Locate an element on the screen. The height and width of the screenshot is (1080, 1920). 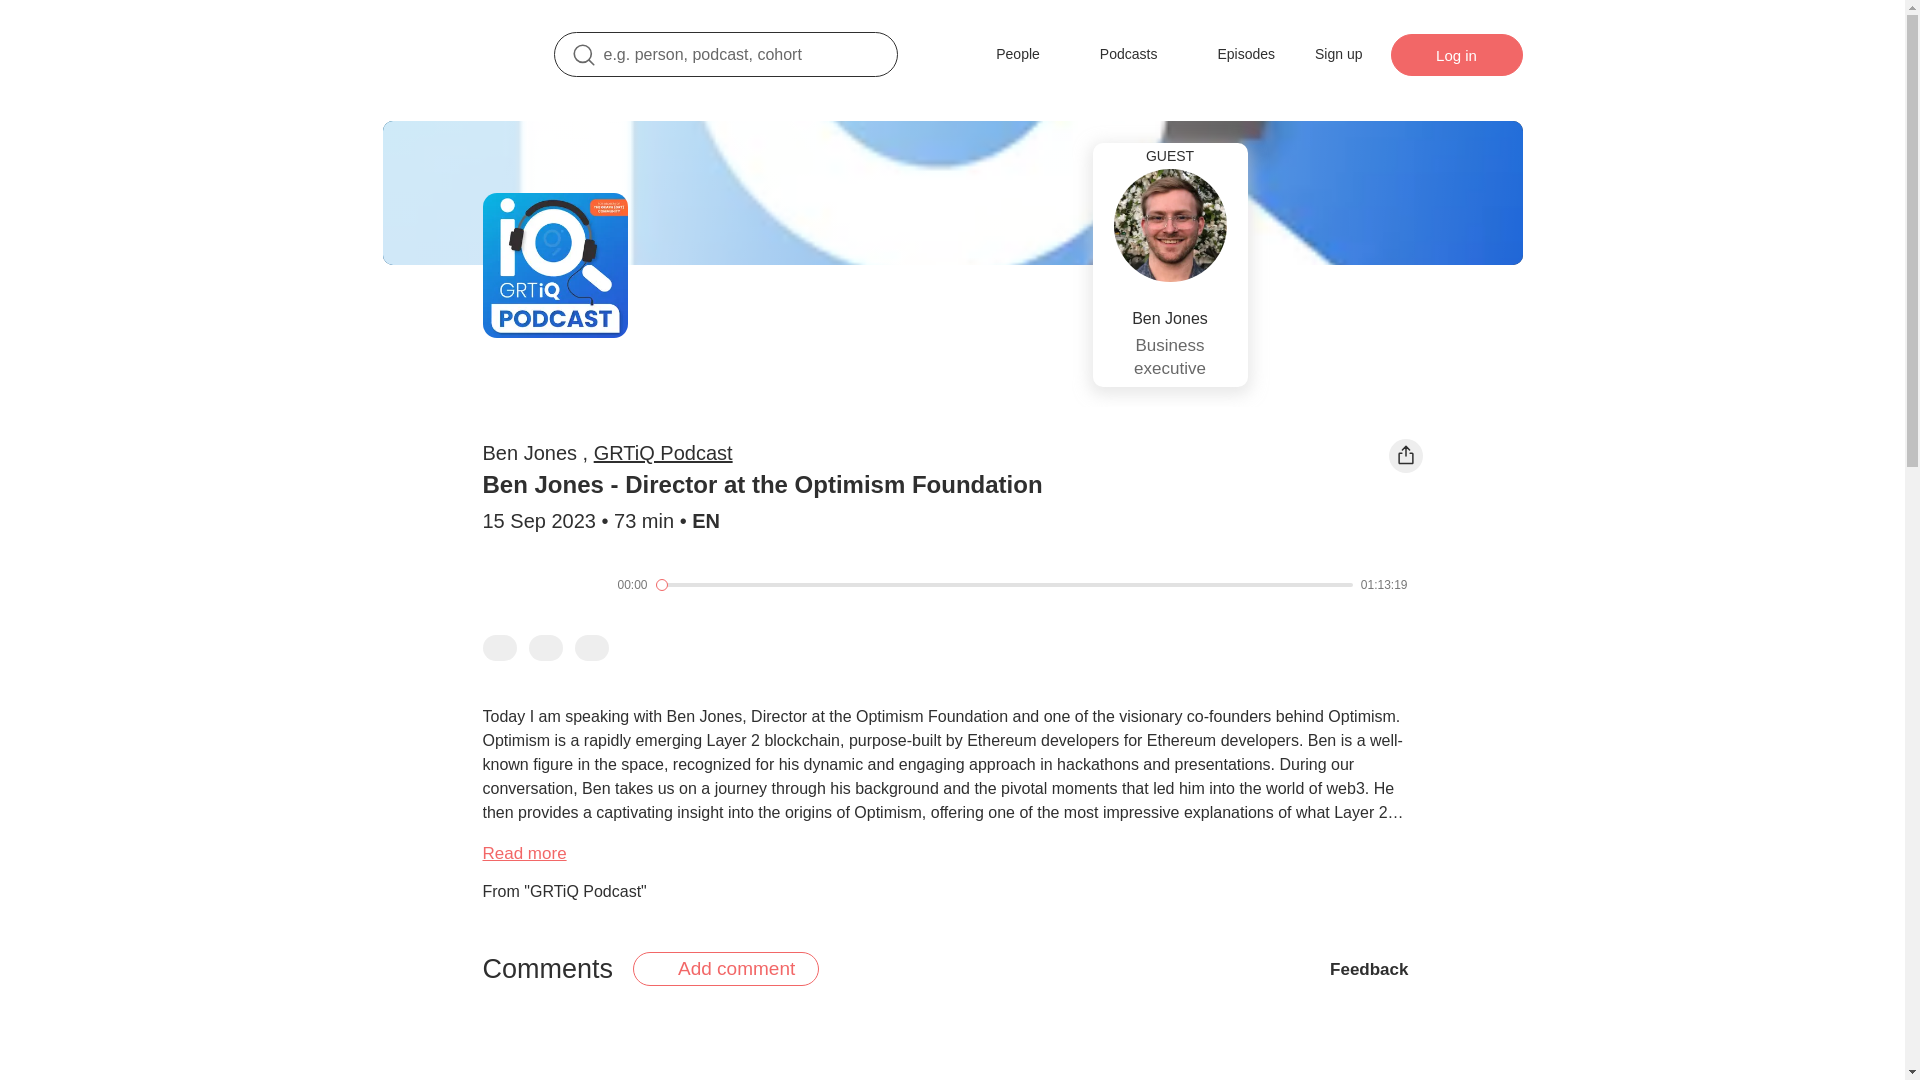
0 is located at coordinates (1004, 584).